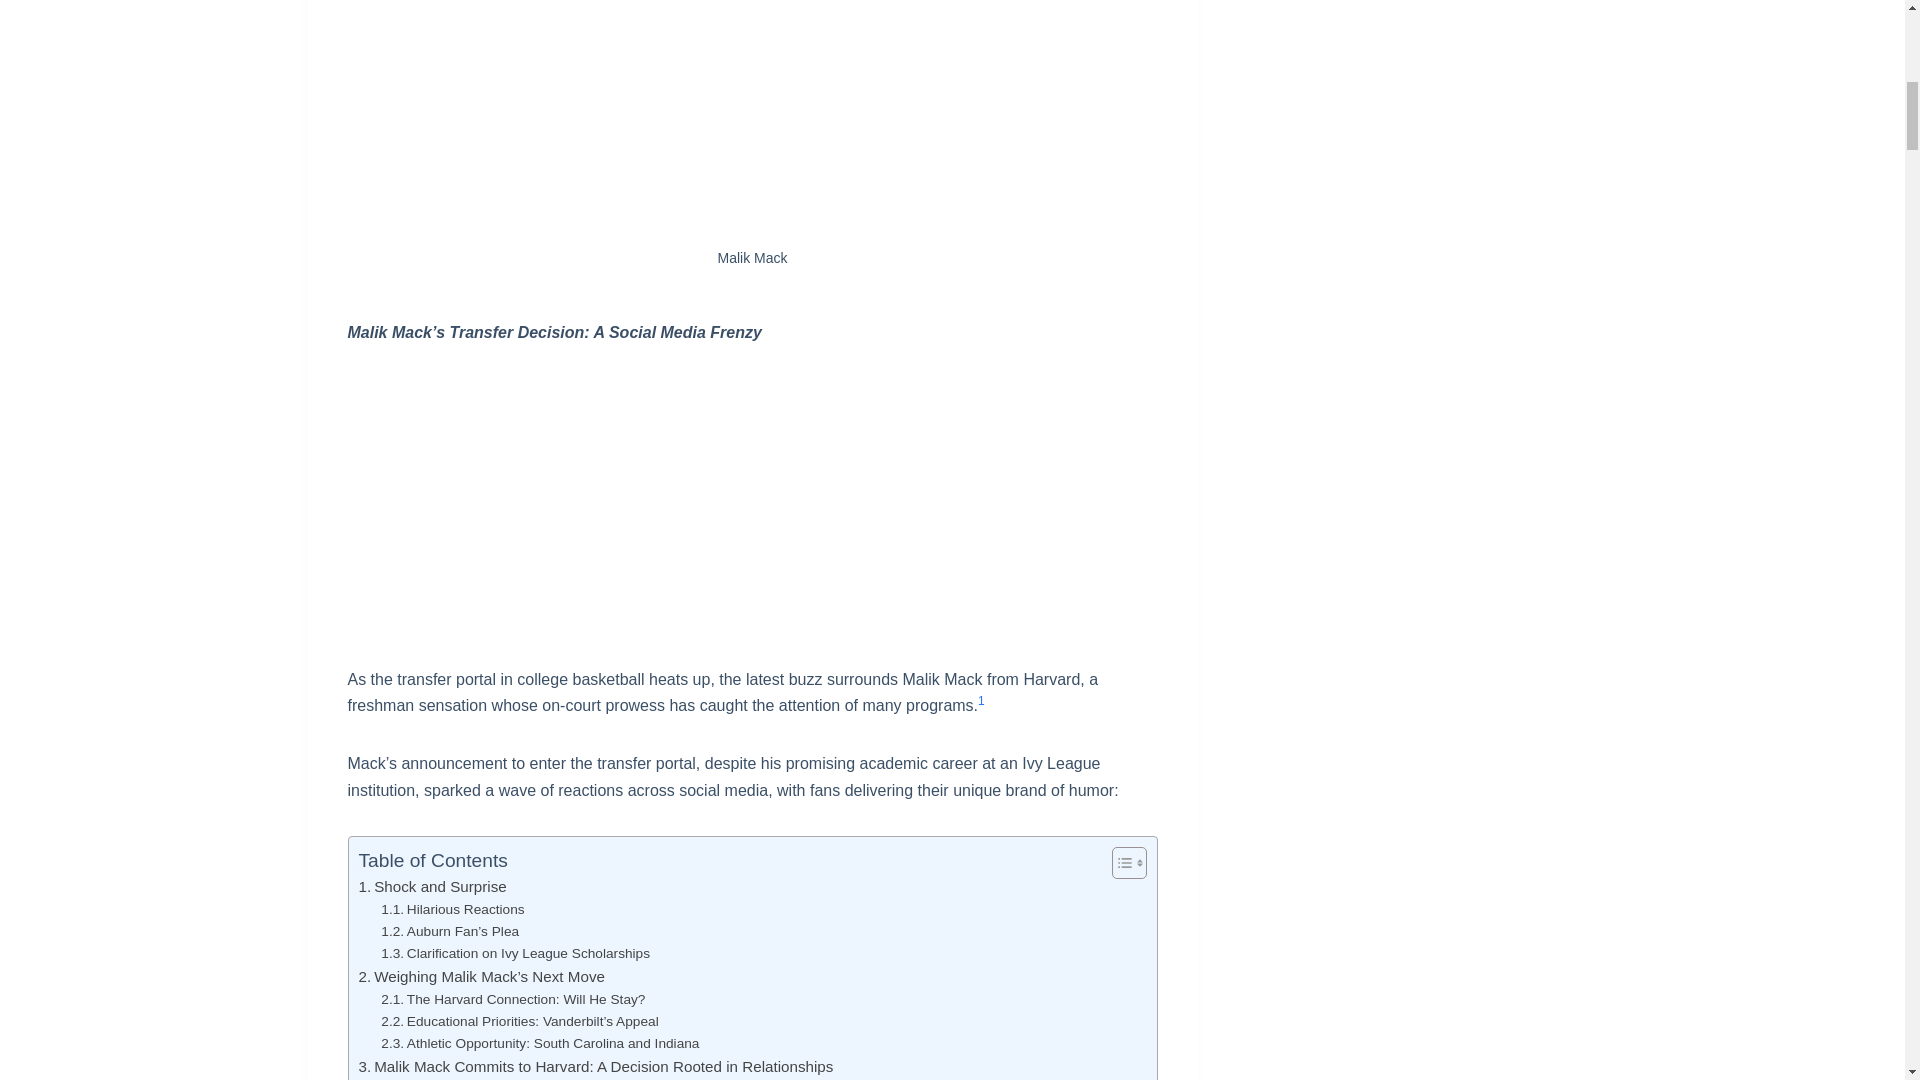 This screenshot has width=1920, height=1080. What do you see at coordinates (515, 954) in the screenshot?
I see `Clarification on Ivy League Scholarships` at bounding box center [515, 954].